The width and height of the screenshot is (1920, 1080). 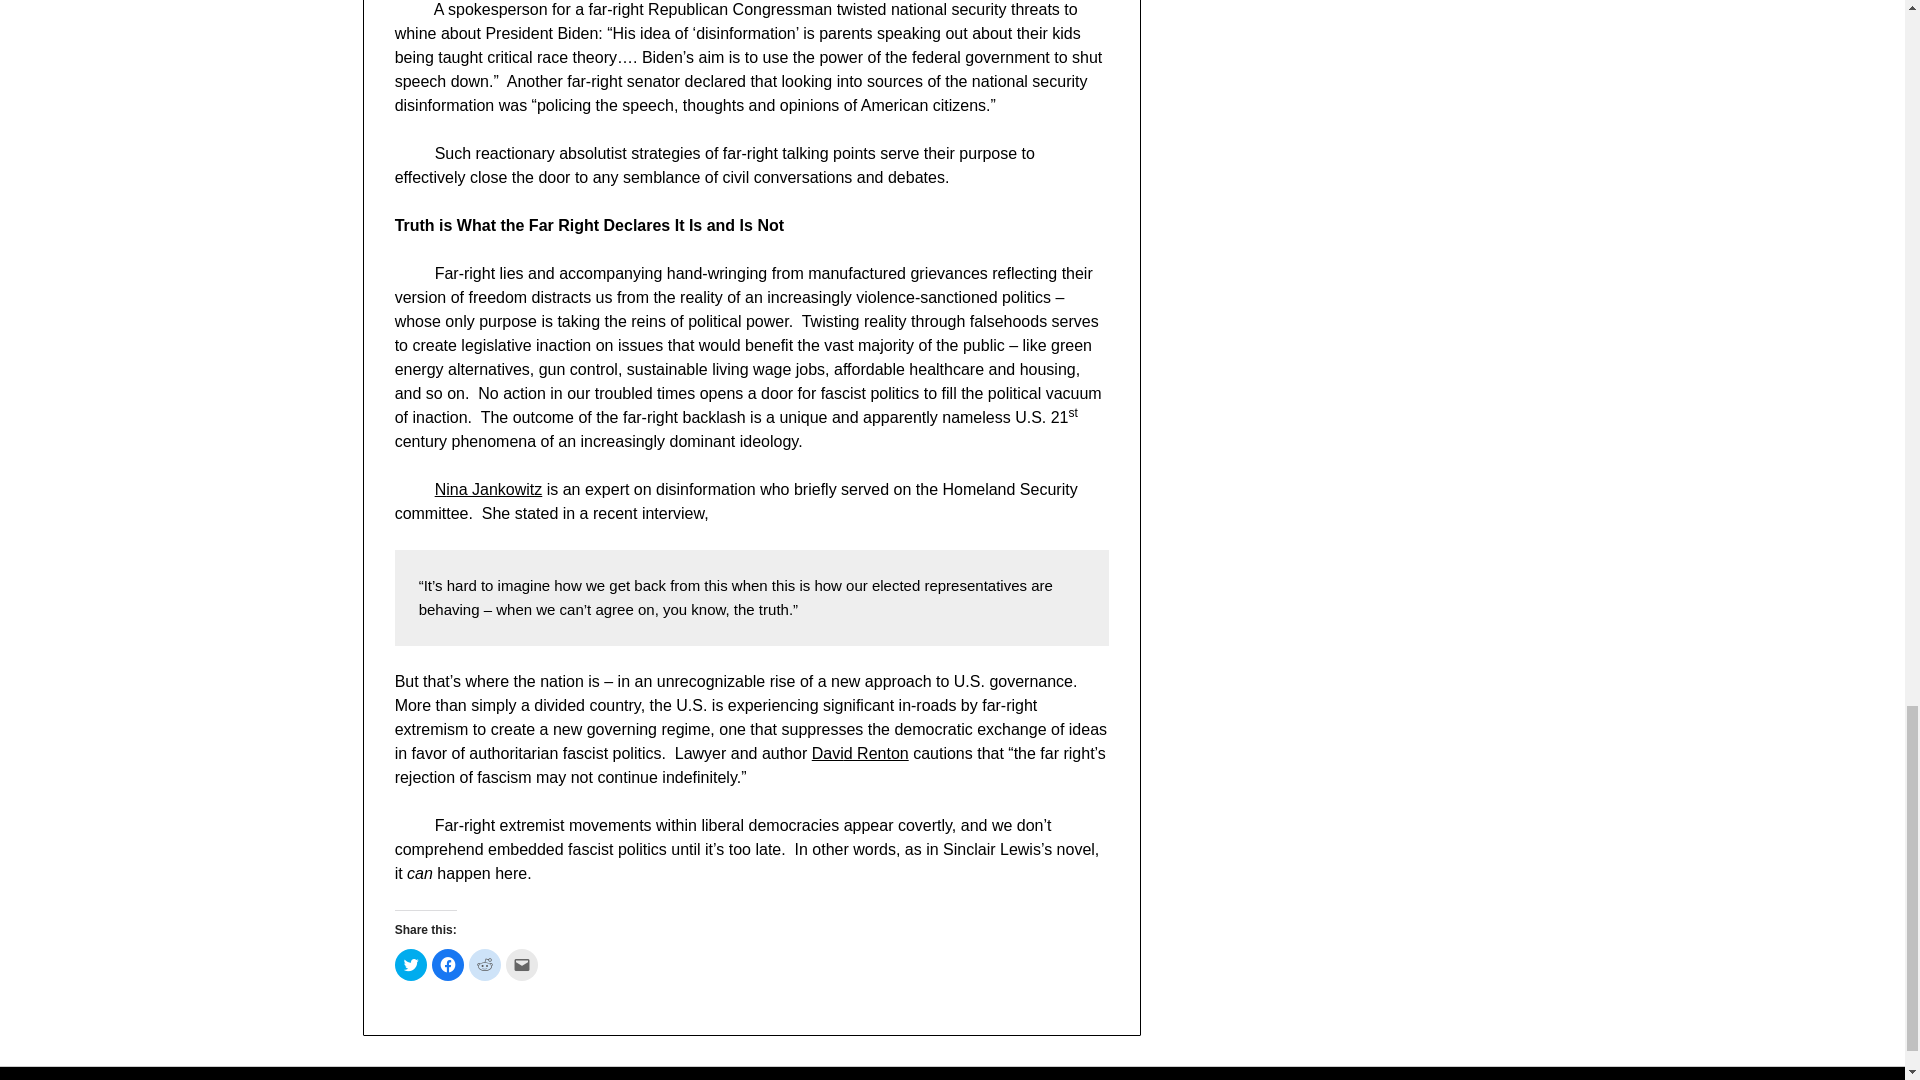 What do you see at coordinates (828, 754) in the screenshot?
I see `Davi` at bounding box center [828, 754].